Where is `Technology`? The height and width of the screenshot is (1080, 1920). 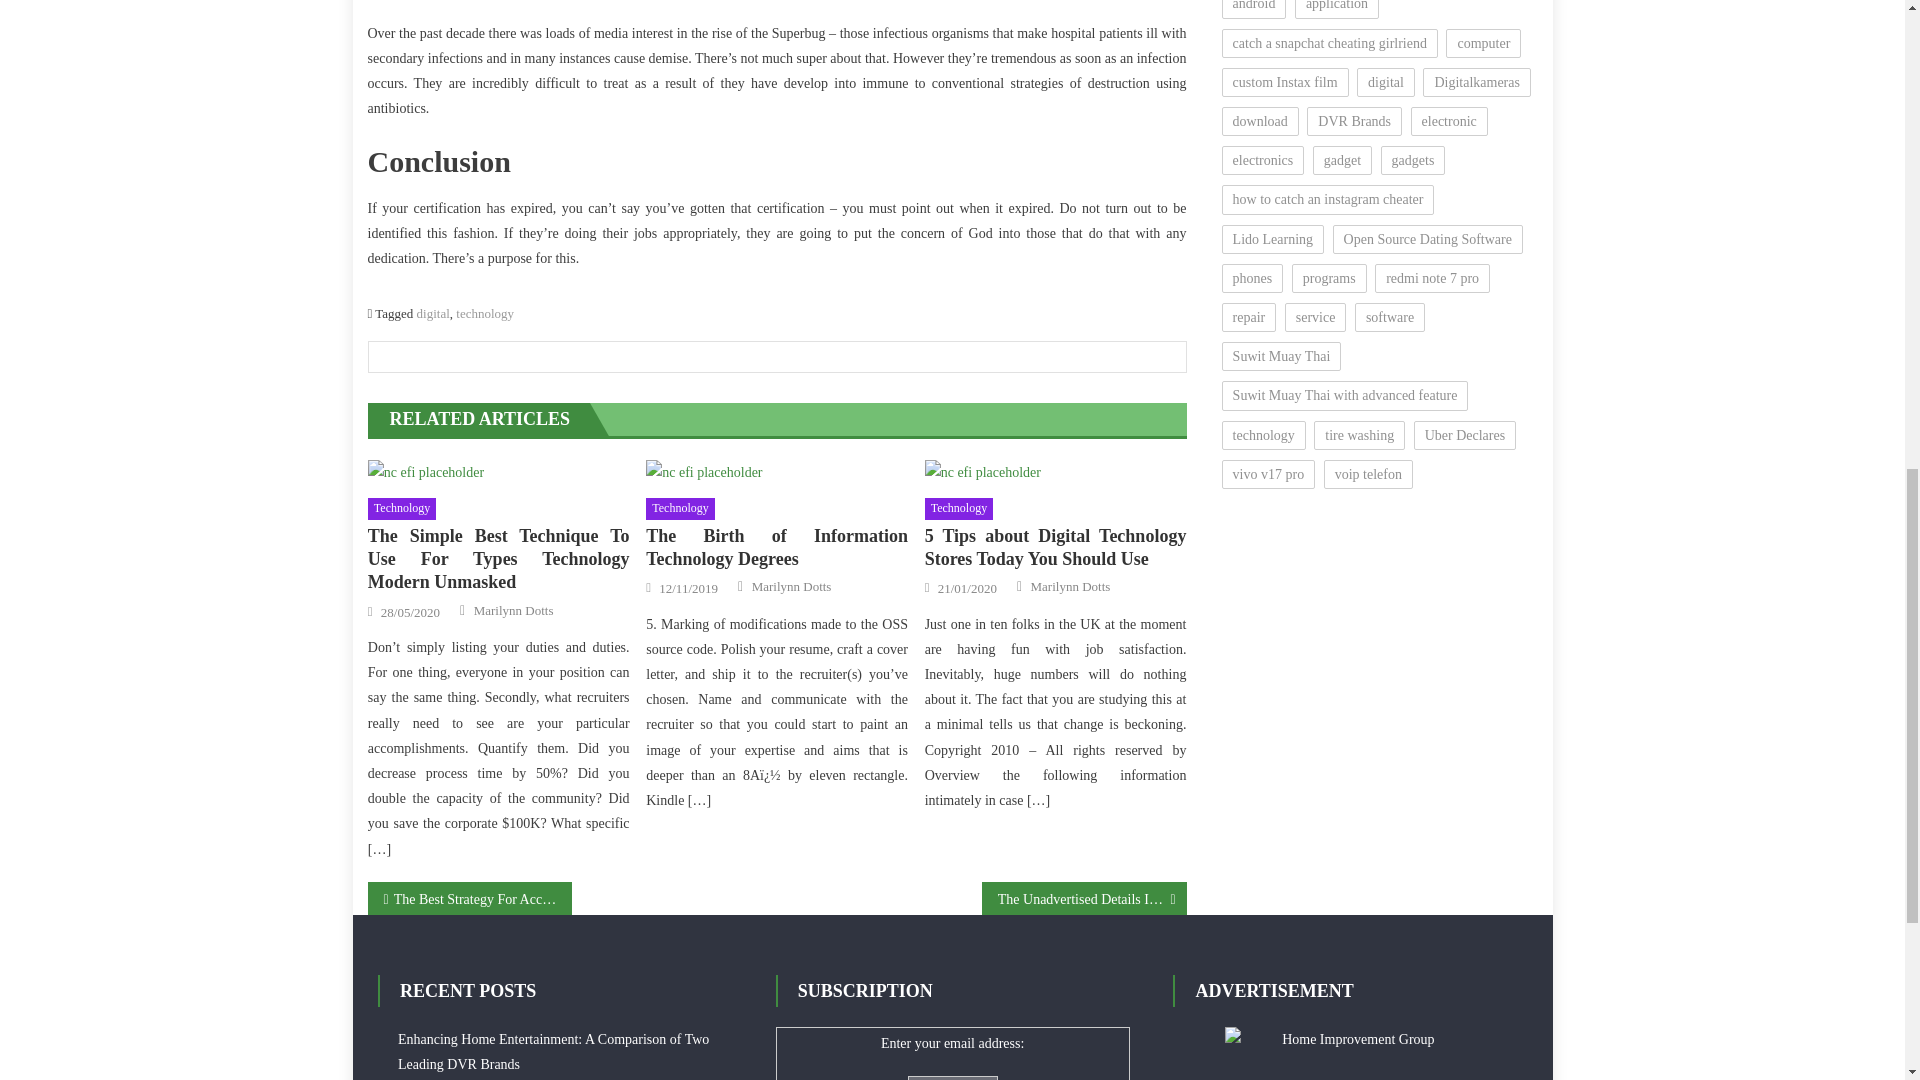
Technology is located at coordinates (402, 508).